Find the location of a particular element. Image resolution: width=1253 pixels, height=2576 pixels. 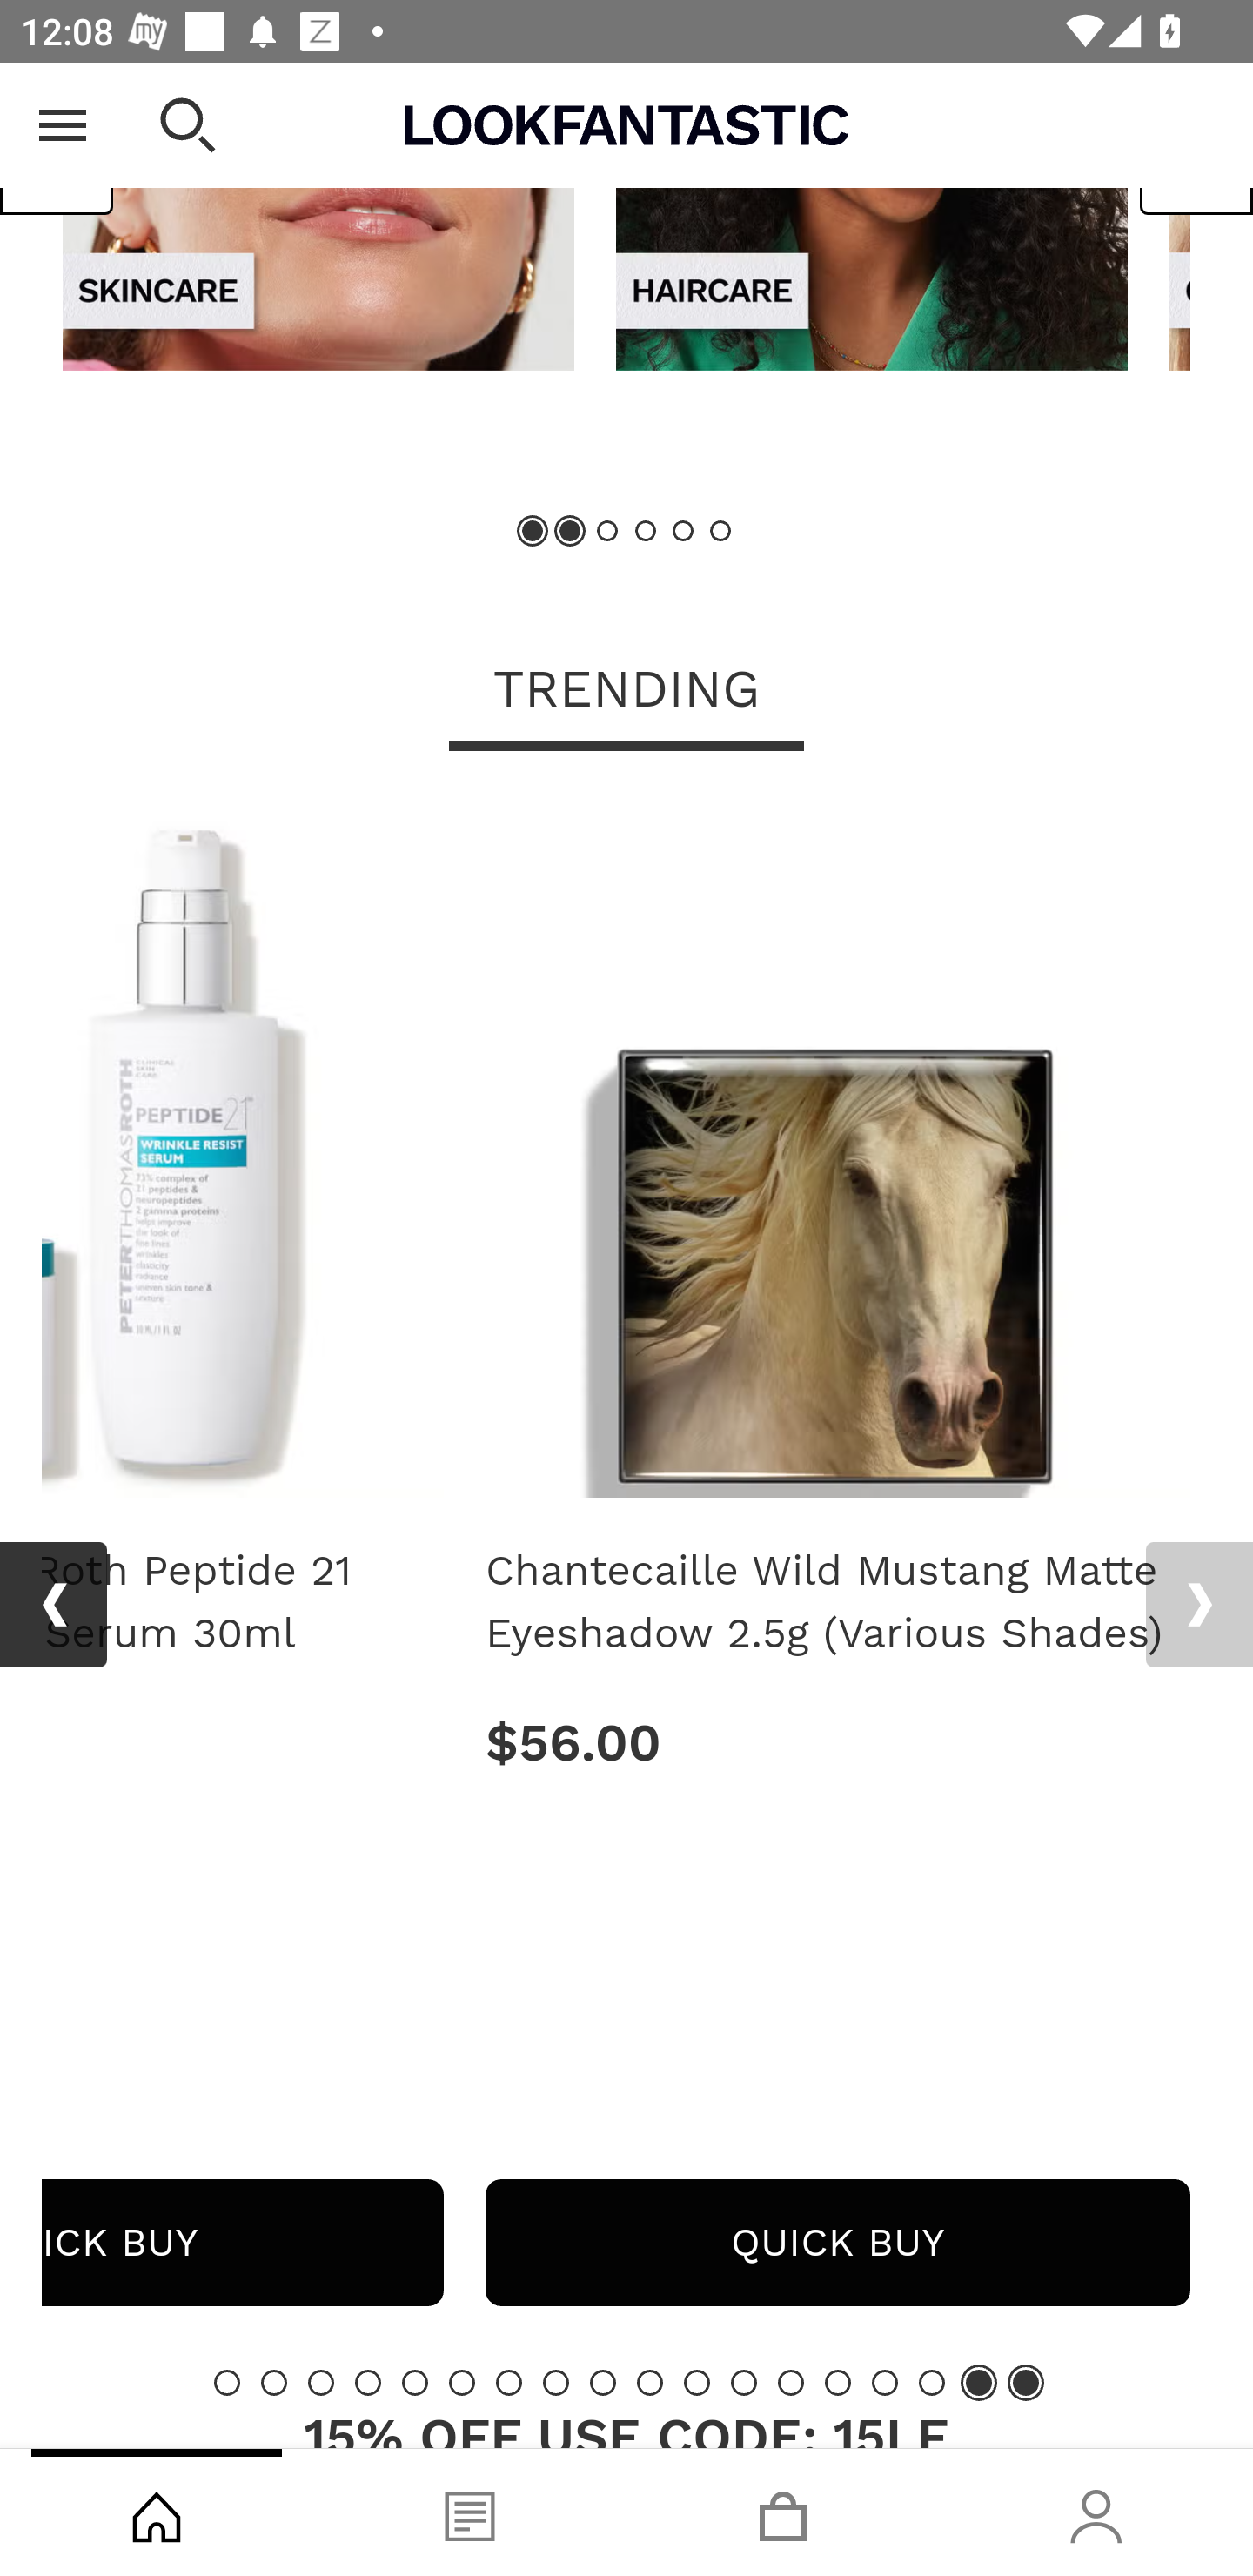

Slide 11 is located at coordinates (697, 2381).